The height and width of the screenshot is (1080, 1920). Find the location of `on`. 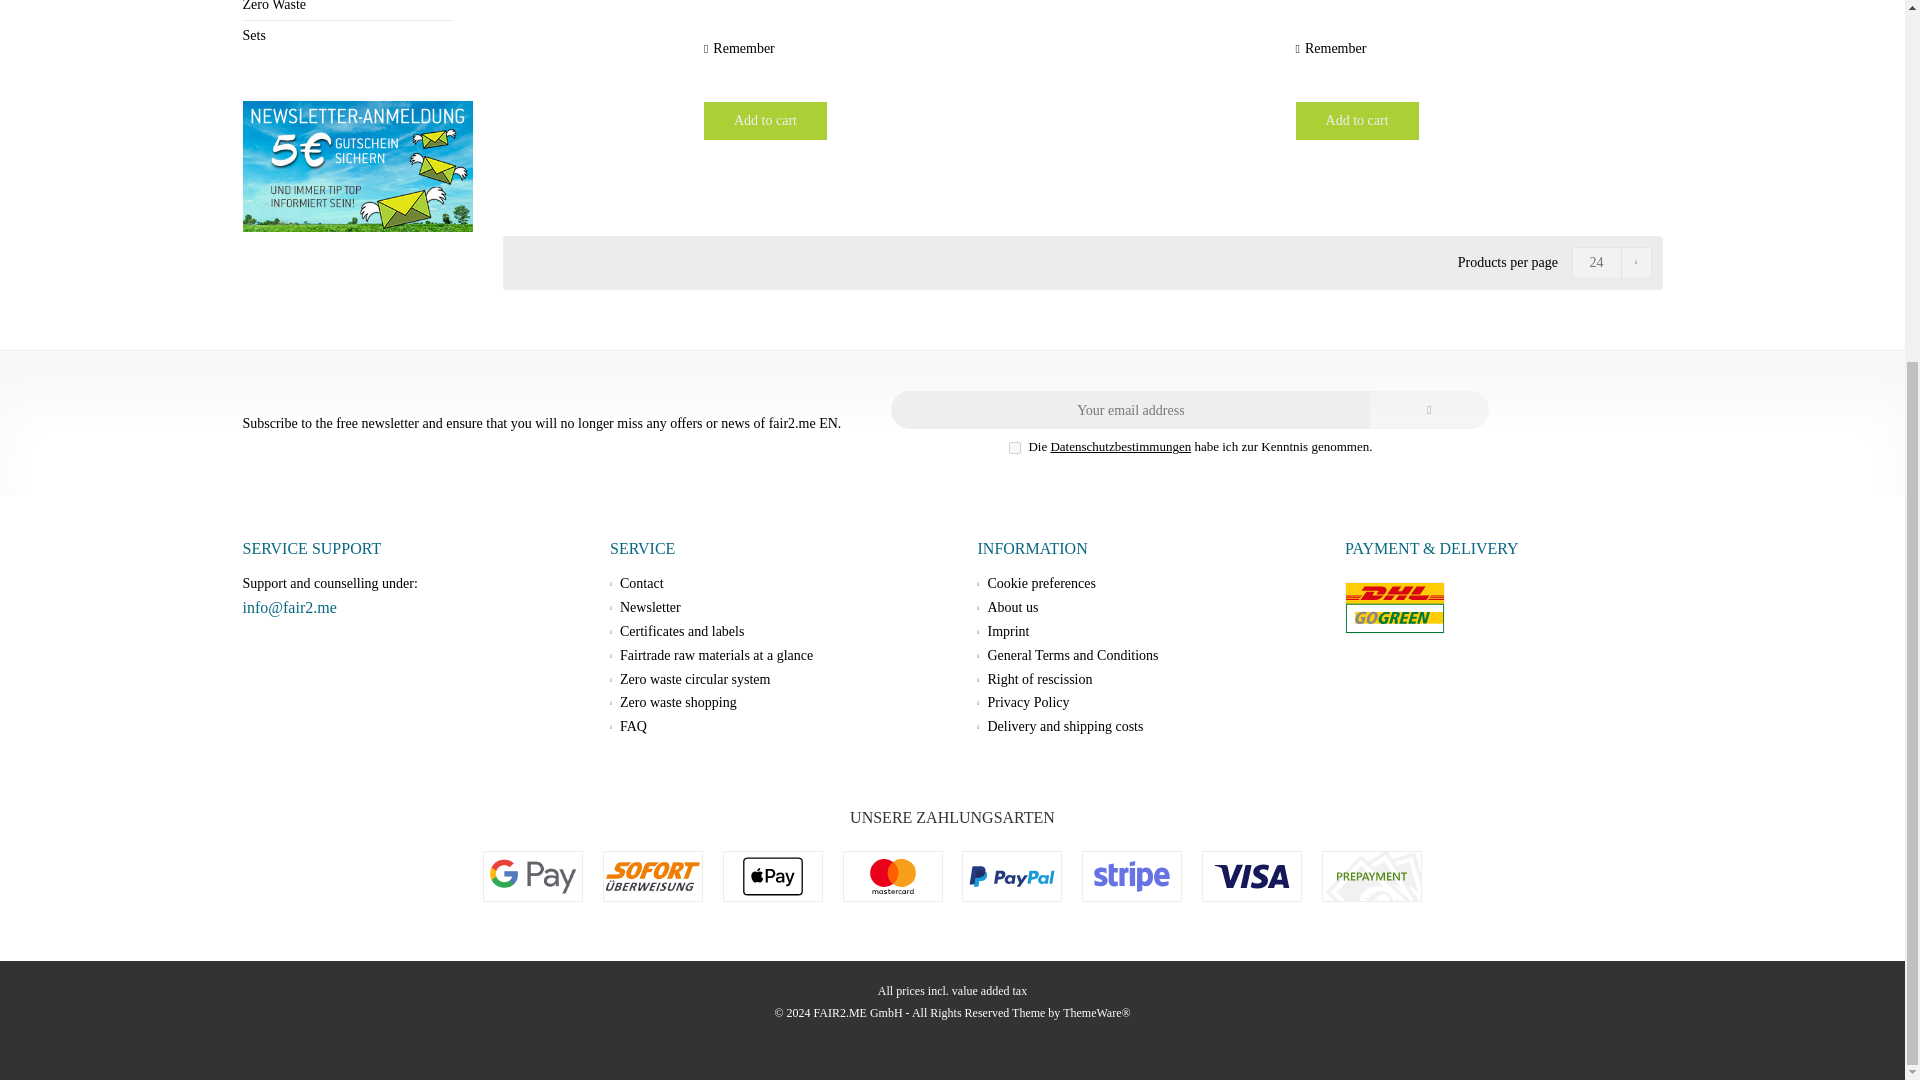

on is located at coordinates (1015, 447).